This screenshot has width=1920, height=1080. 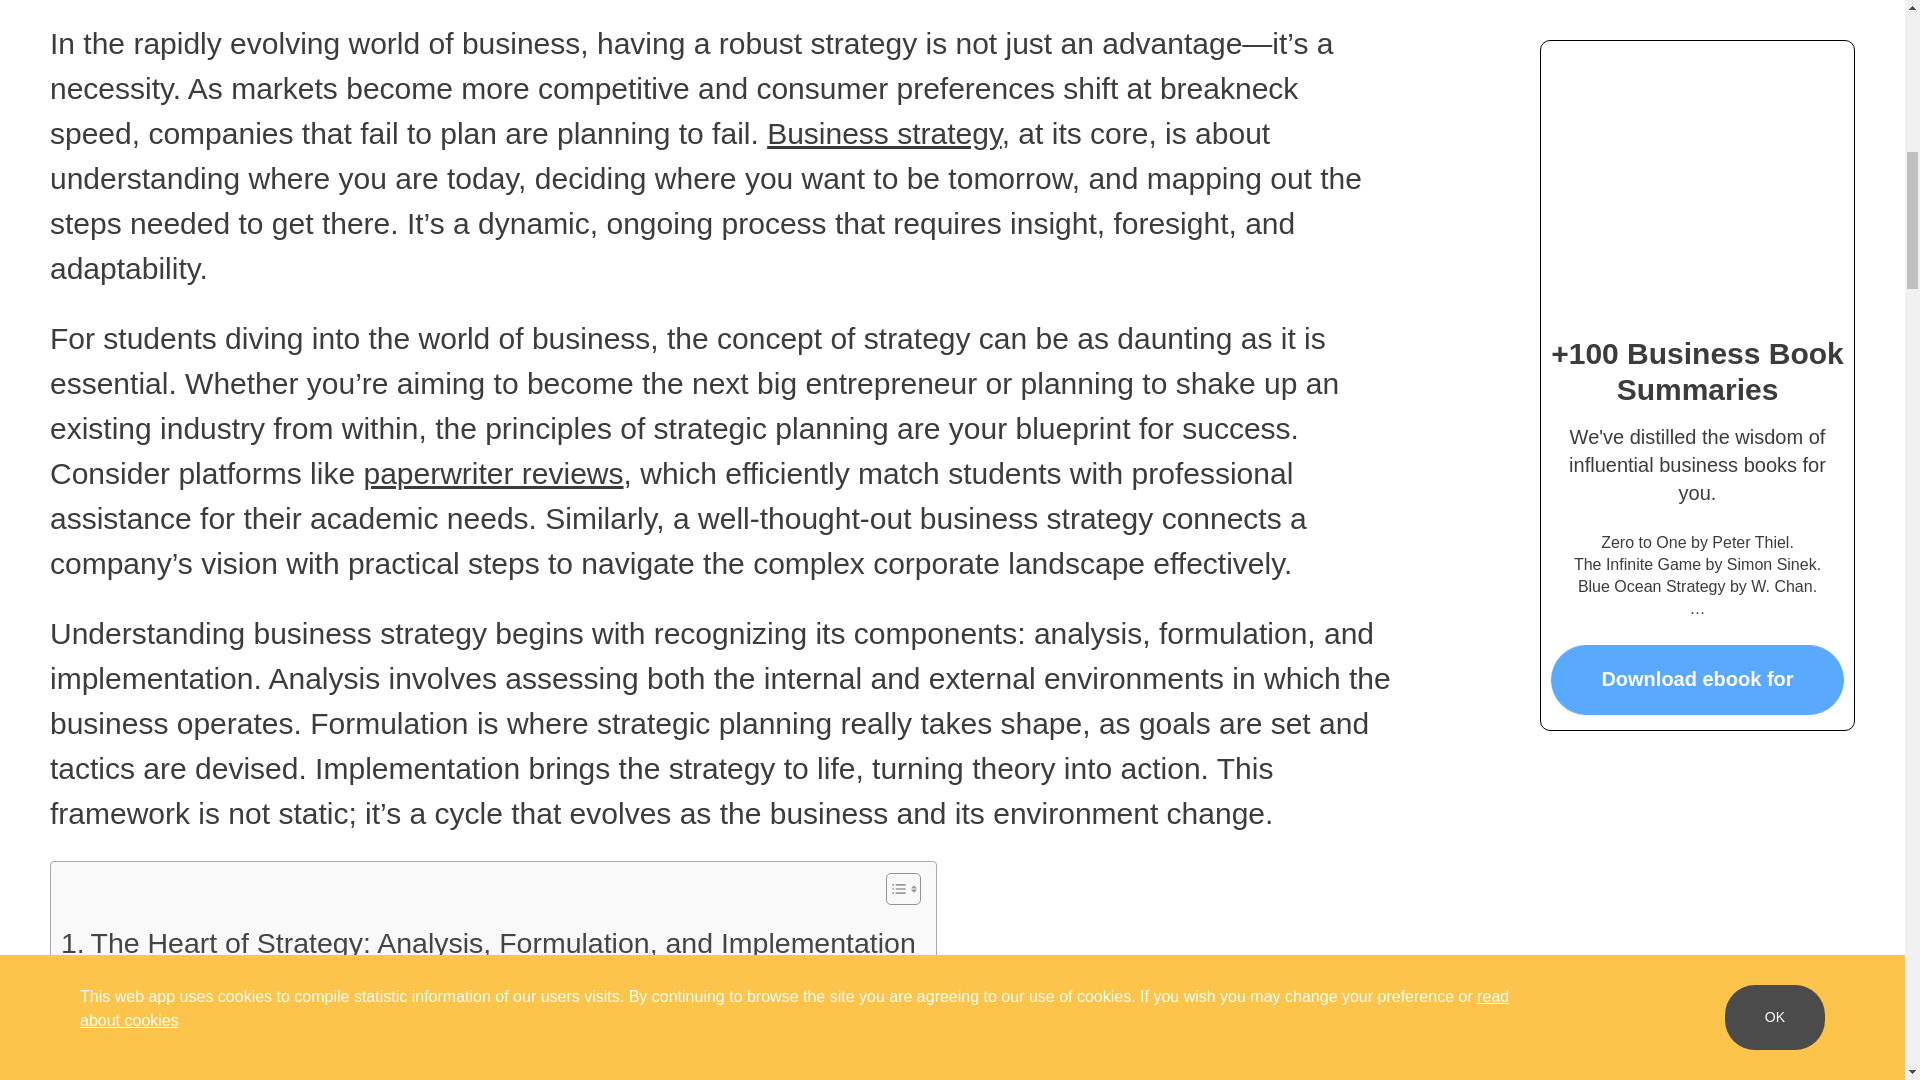 What do you see at coordinates (404, 1066) in the screenshot?
I see `Implementation: Bringing Your Strategy to Life` at bounding box center [404, 1066].